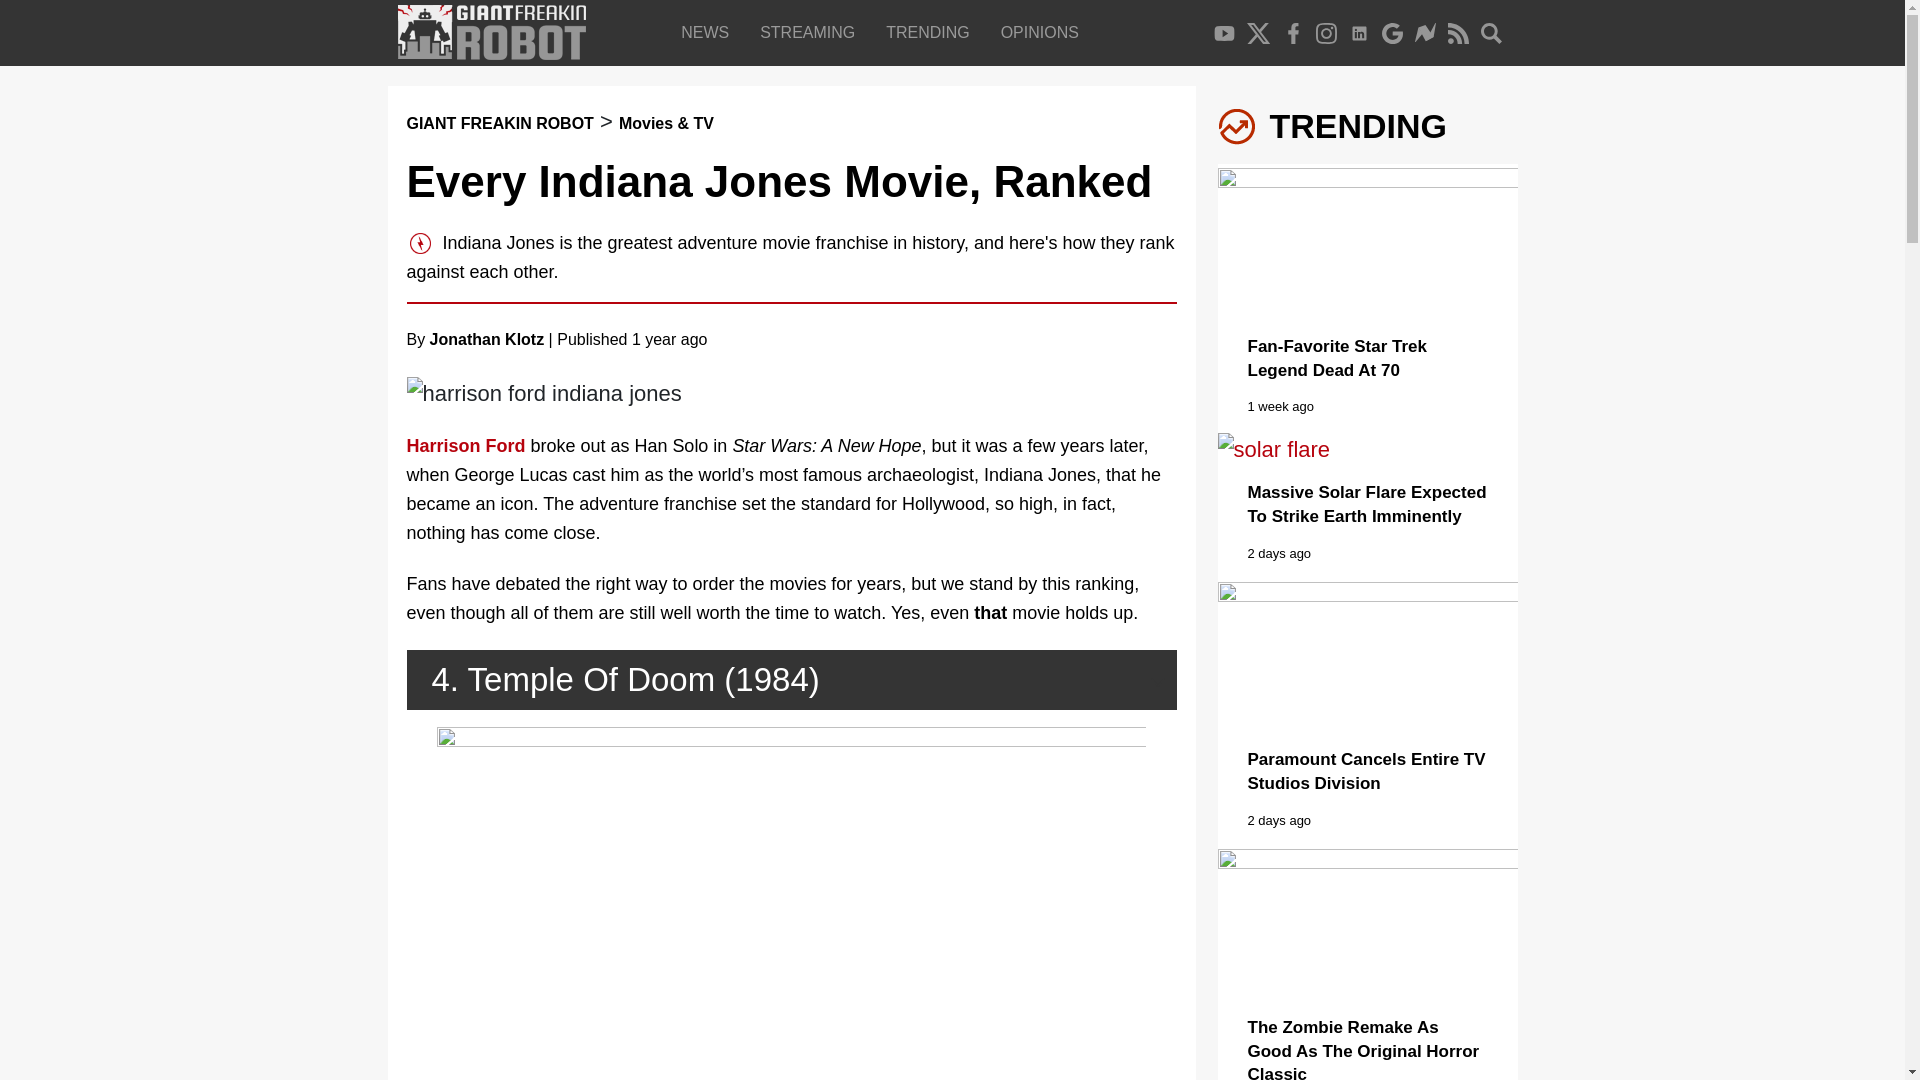 This screenshot has width=1920, height=1080. I want to click on GIANT FREAKIN ROBOT, so click(499, 122).